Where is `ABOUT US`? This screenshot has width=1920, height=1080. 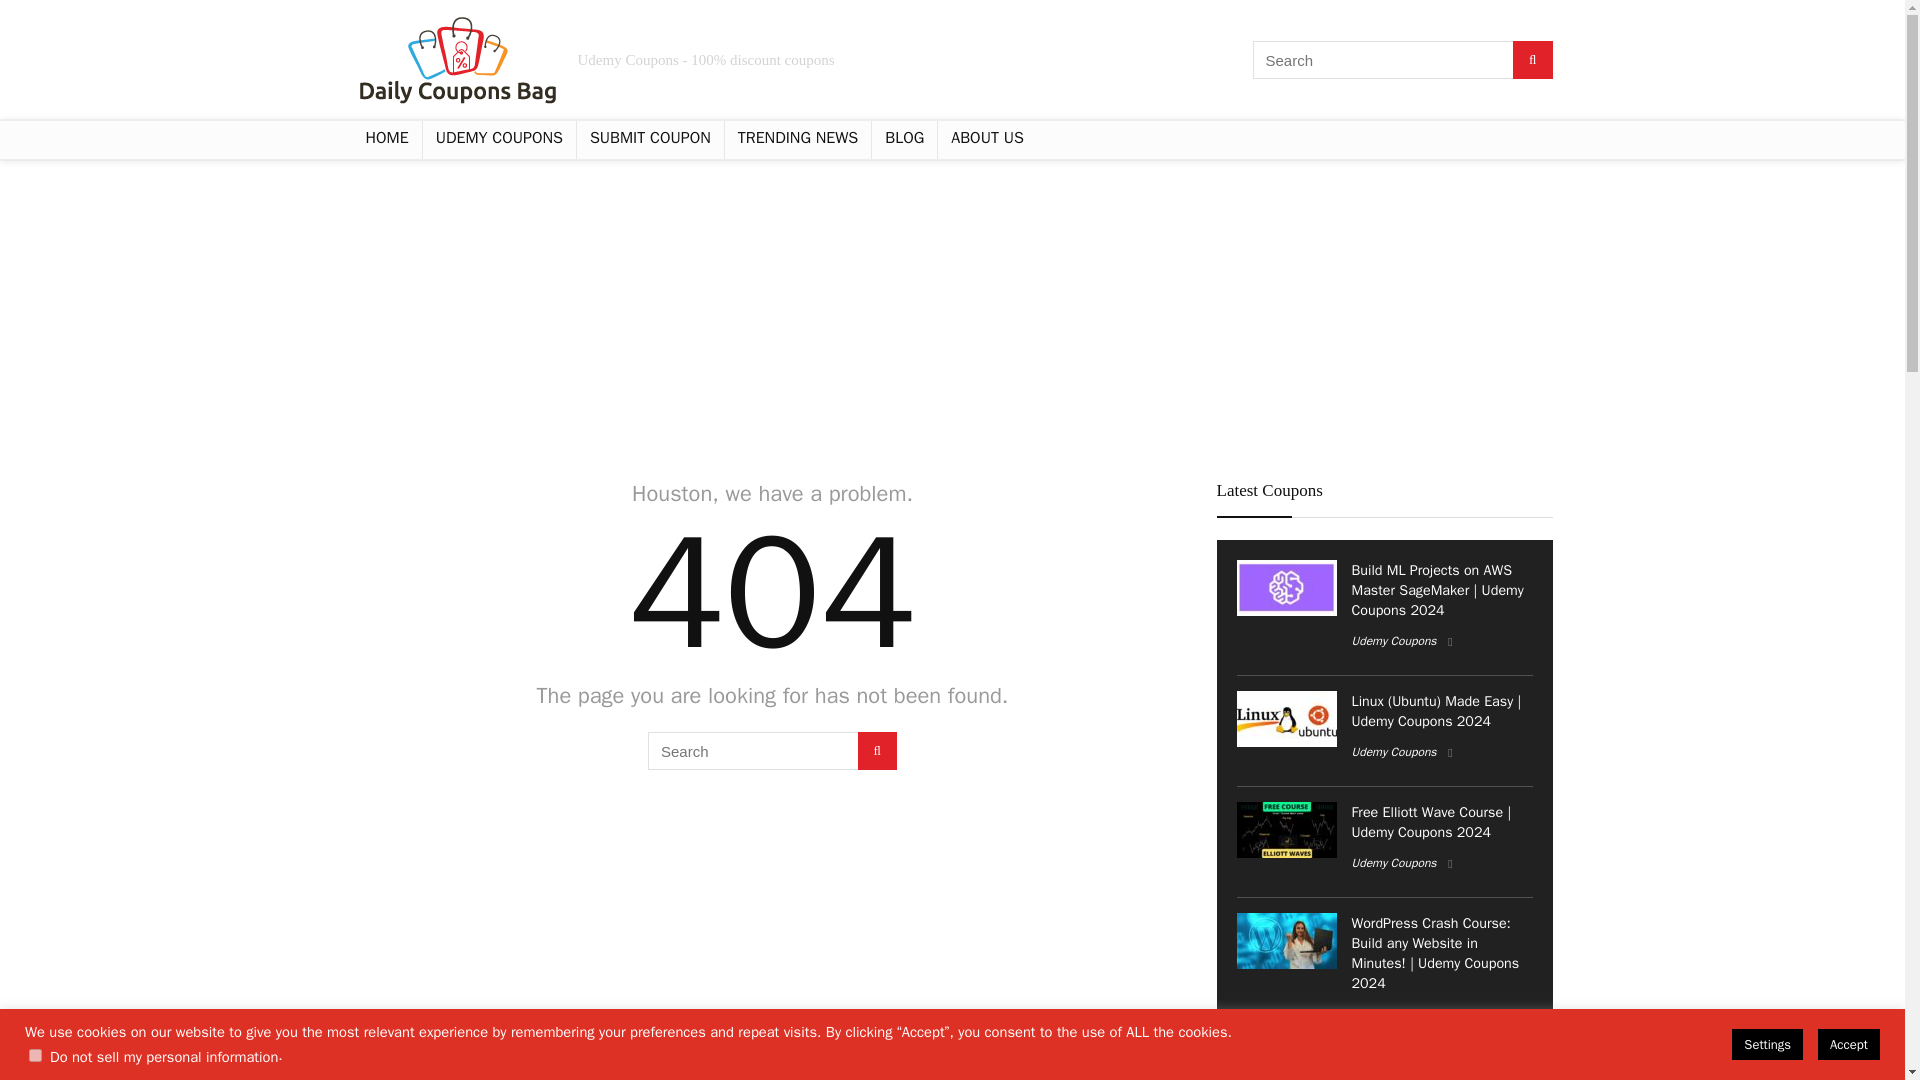 ABOUT US is located at coordinates (987, 139).